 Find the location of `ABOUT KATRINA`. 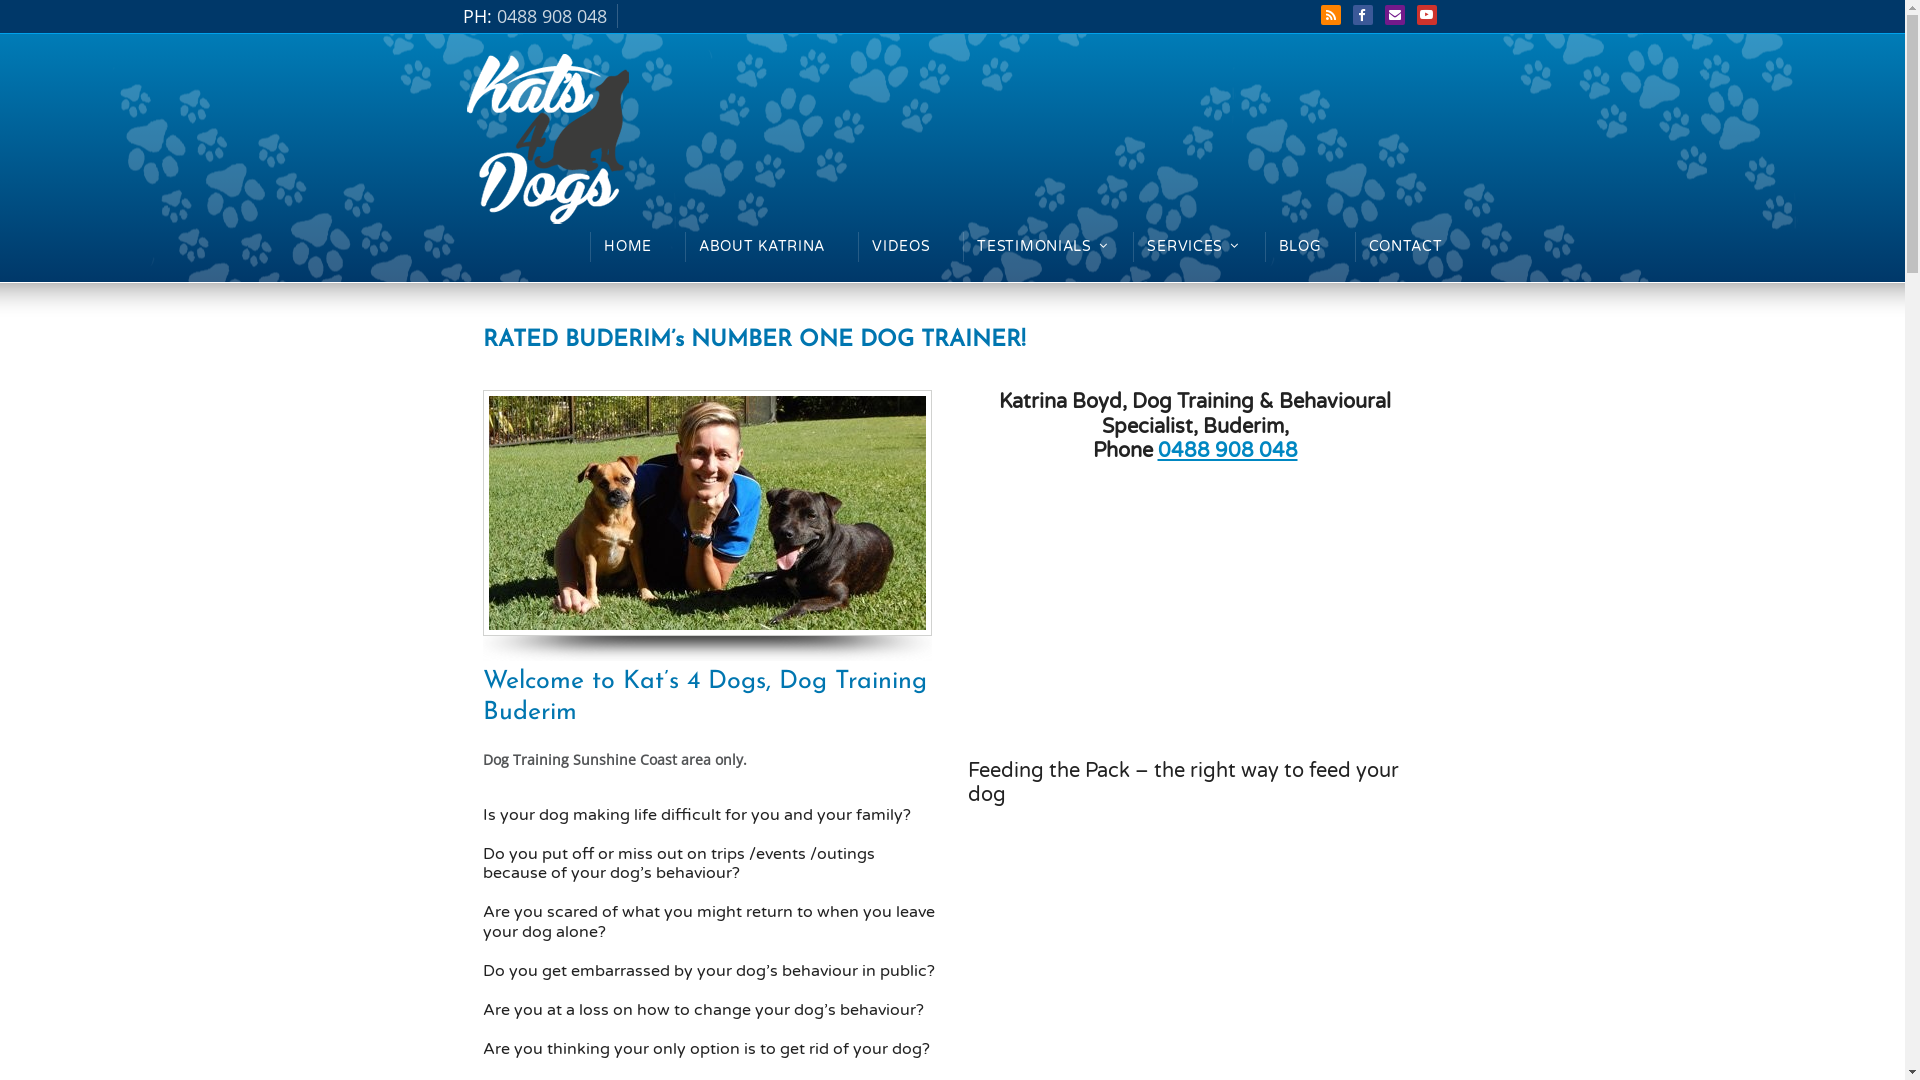

ABOUT KATRINA is located at coordinates (762, 247).